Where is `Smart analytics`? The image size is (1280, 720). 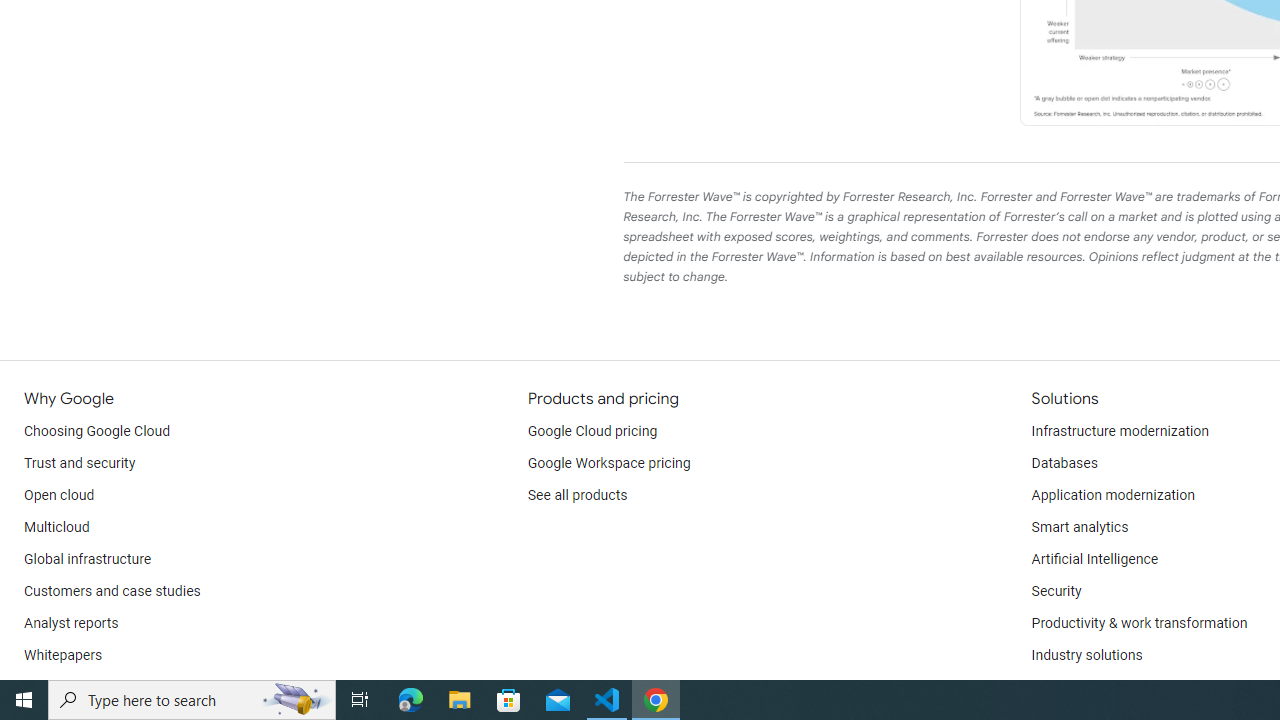 Smart analytics is located at coordinates (1079, 528).